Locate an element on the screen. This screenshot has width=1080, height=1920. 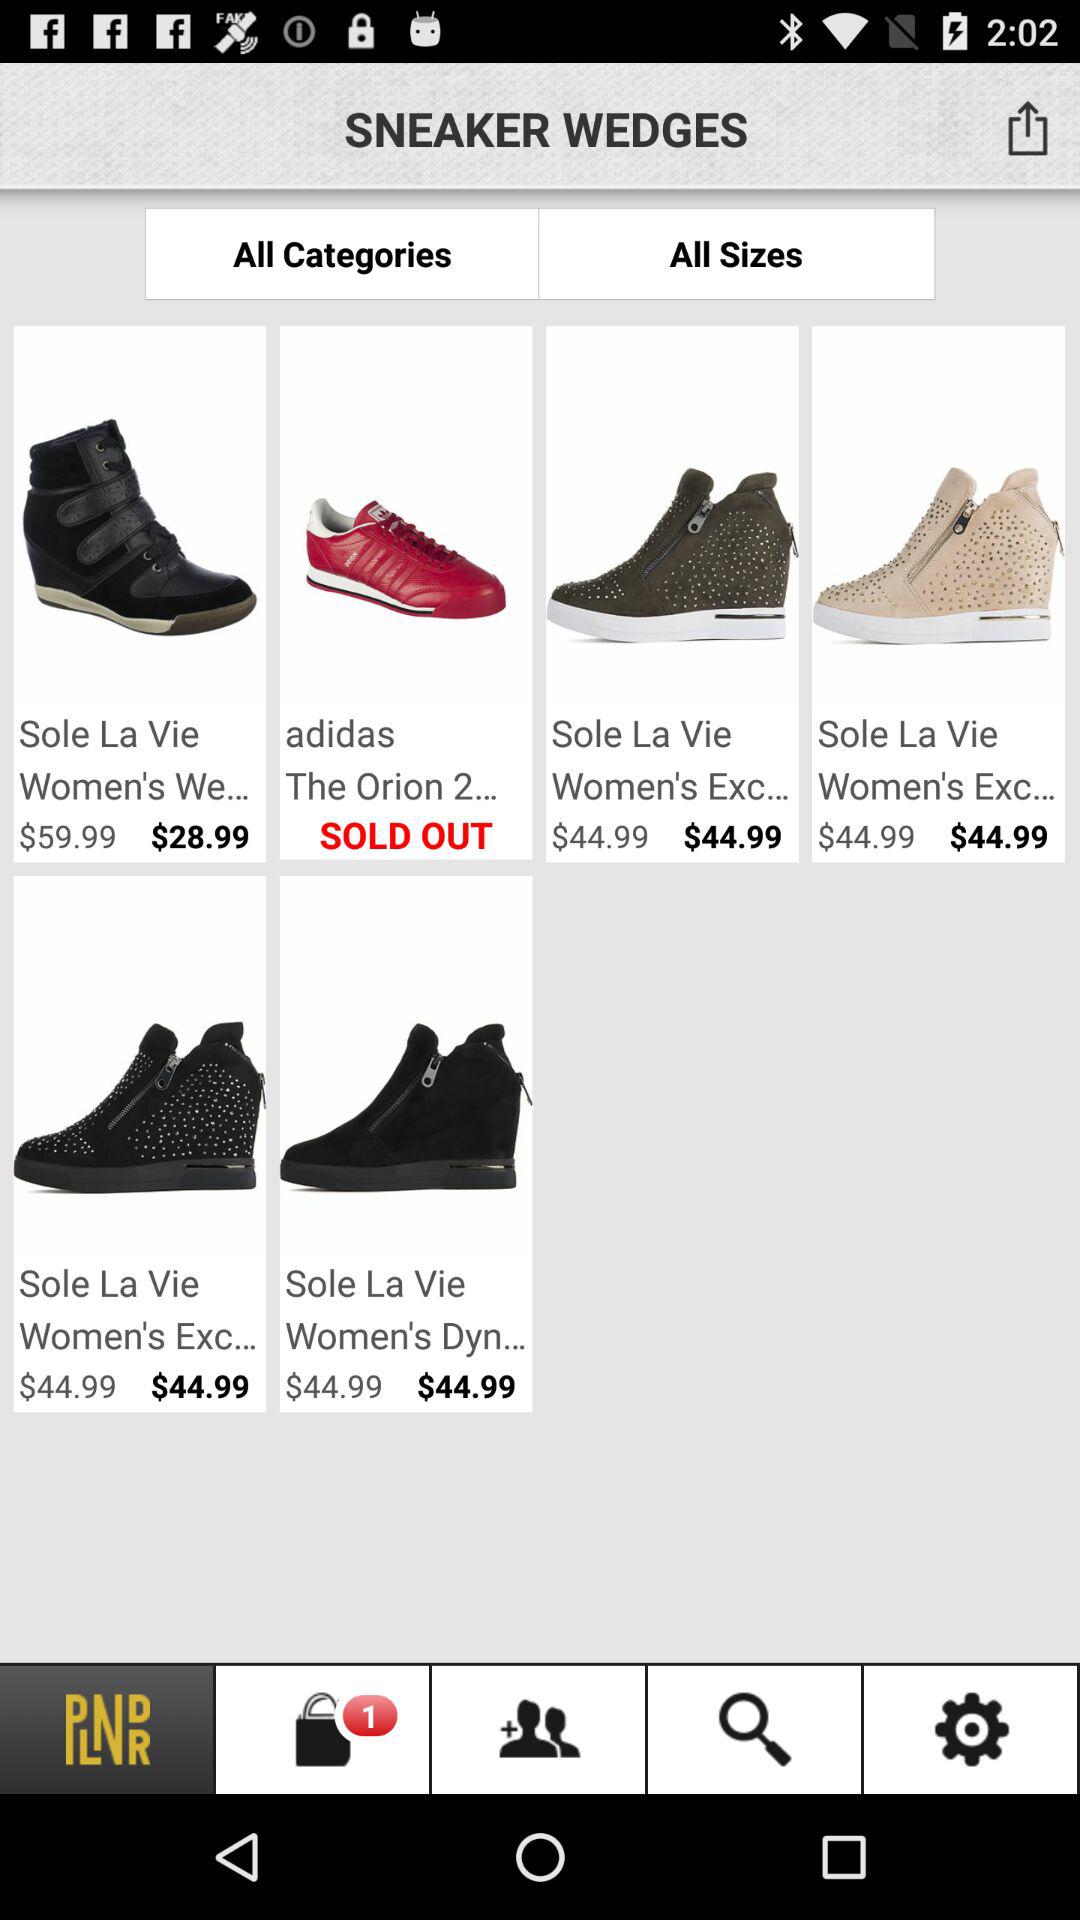
click the app next to the all sizes item is located at coordinates (342, 254).